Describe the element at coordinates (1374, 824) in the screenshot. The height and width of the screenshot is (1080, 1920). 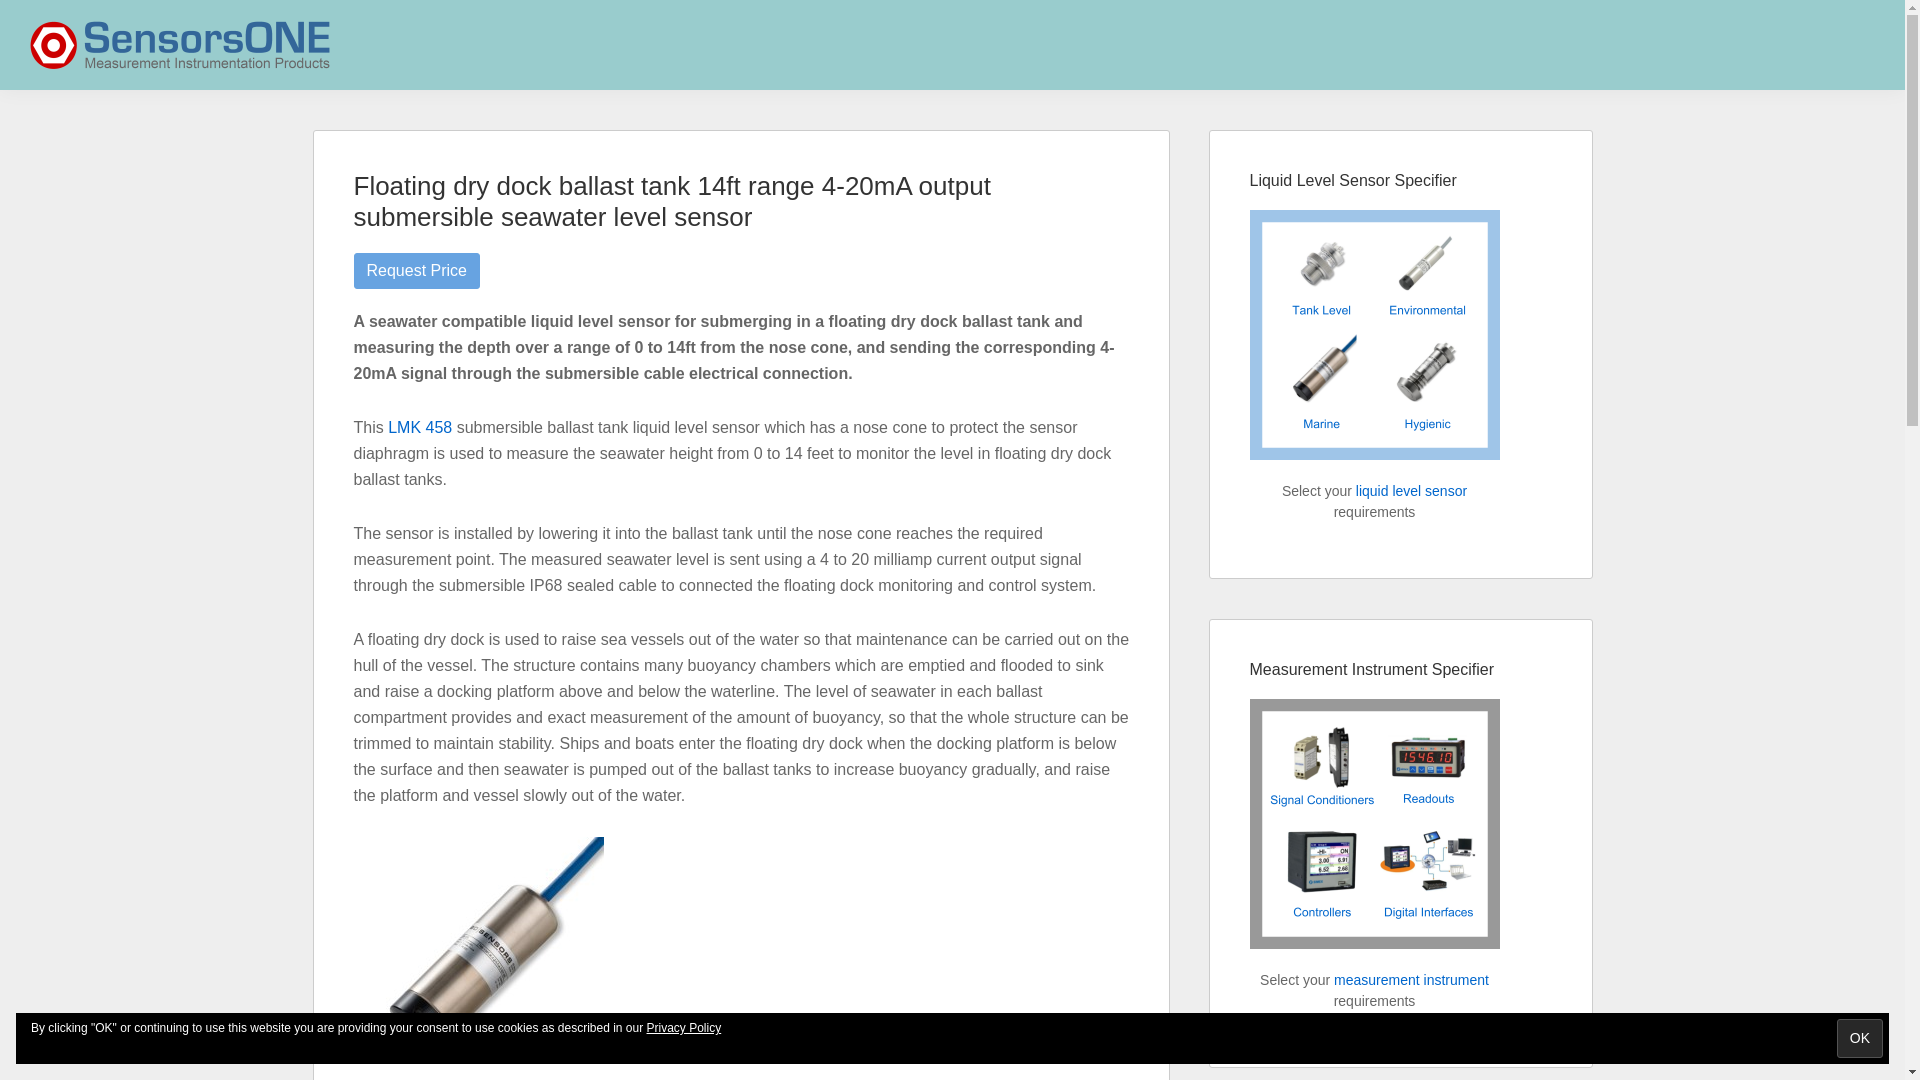
I see `Measurement Instrument Specifier` at that location.